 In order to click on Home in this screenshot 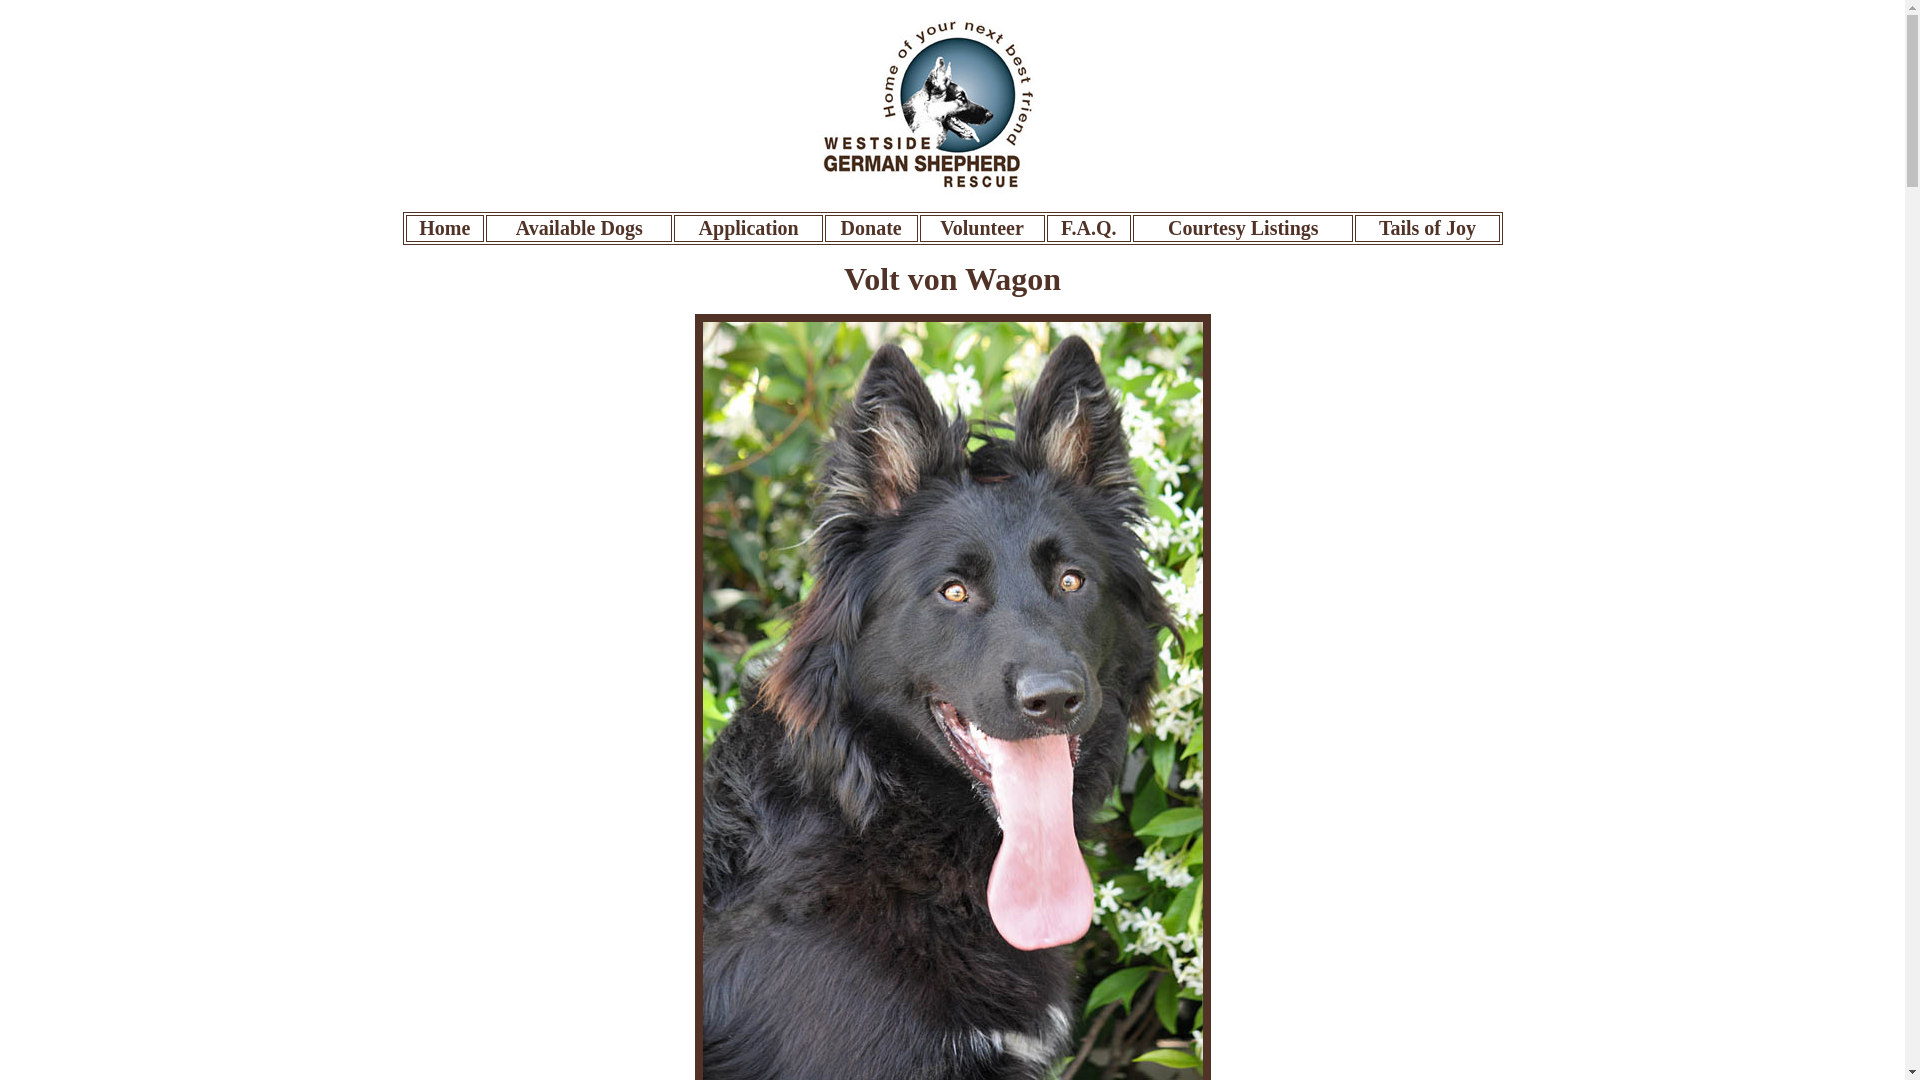, I will do `click(444, 228)`.